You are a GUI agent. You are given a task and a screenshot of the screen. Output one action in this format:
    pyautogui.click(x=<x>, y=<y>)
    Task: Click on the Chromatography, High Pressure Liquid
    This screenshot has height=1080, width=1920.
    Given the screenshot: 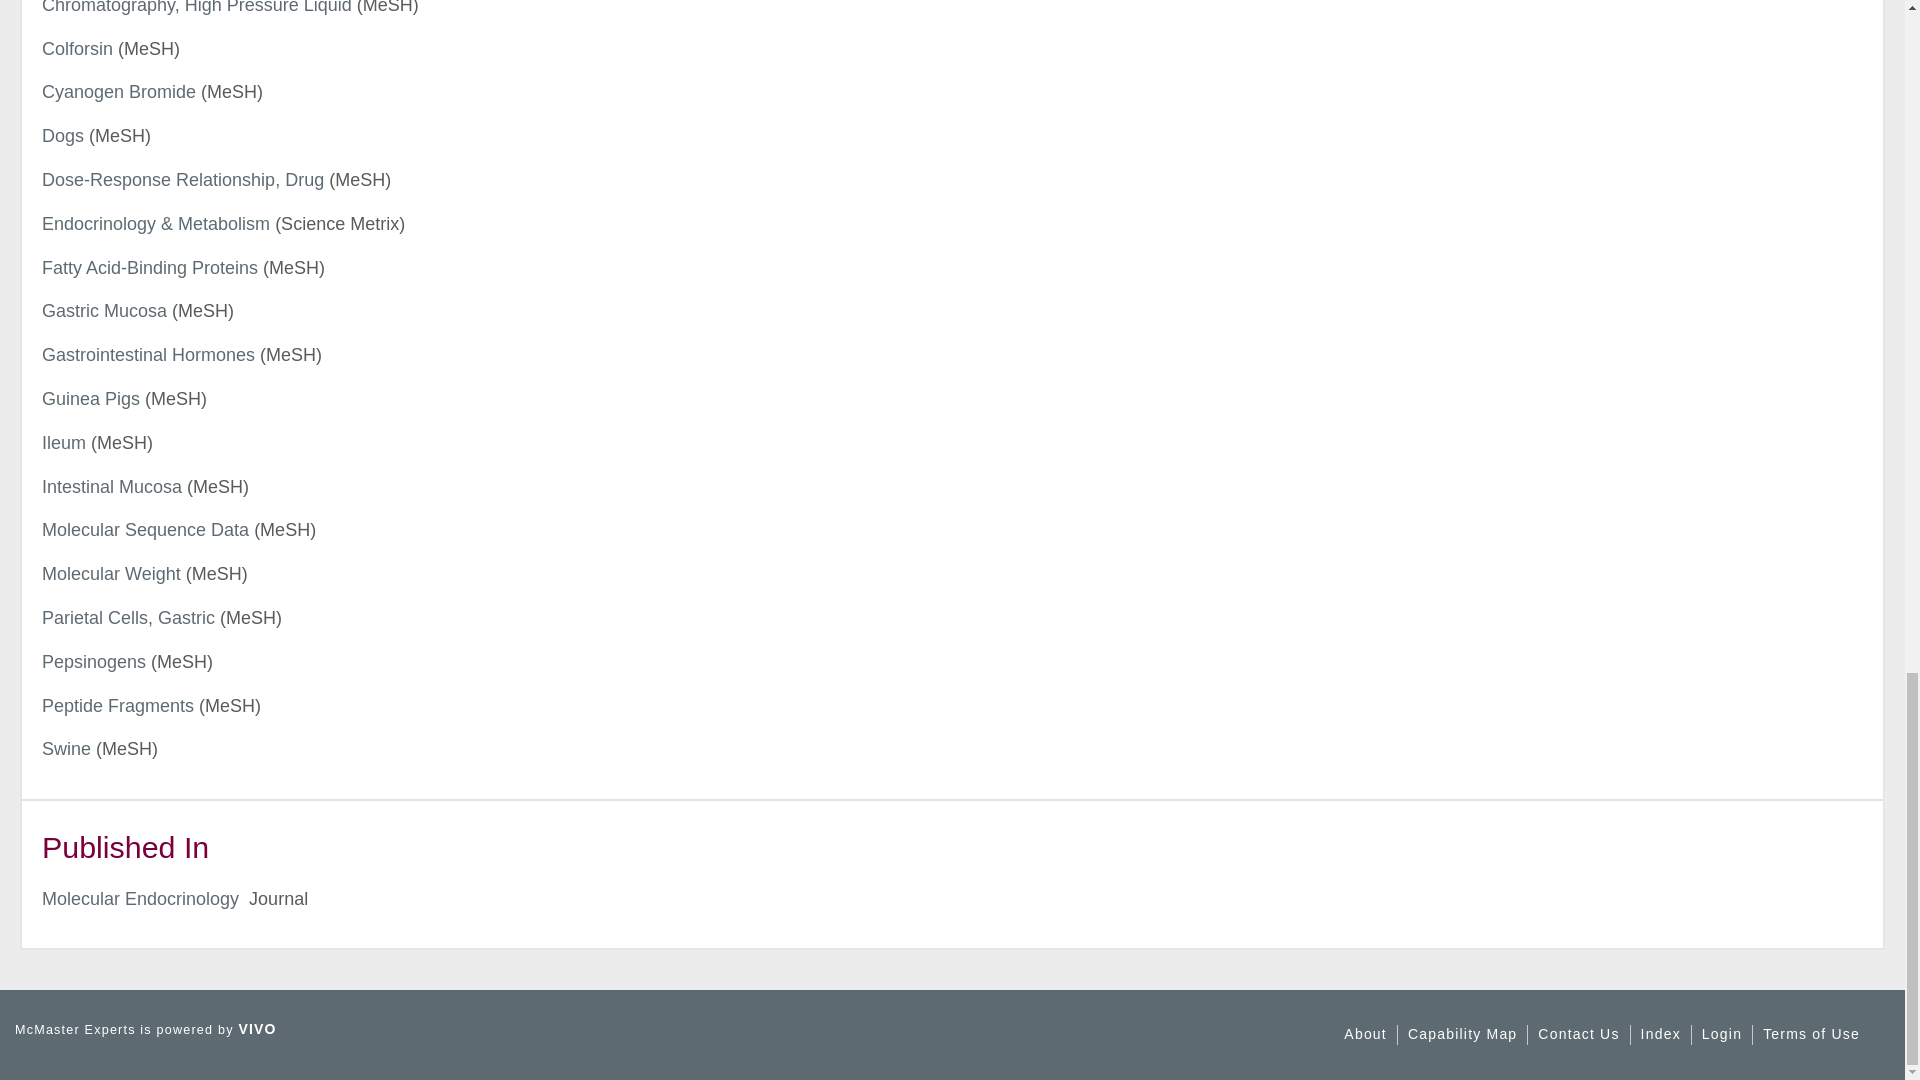 What is the action you would take?
    pyautogui.click(x=196, y=8)
    